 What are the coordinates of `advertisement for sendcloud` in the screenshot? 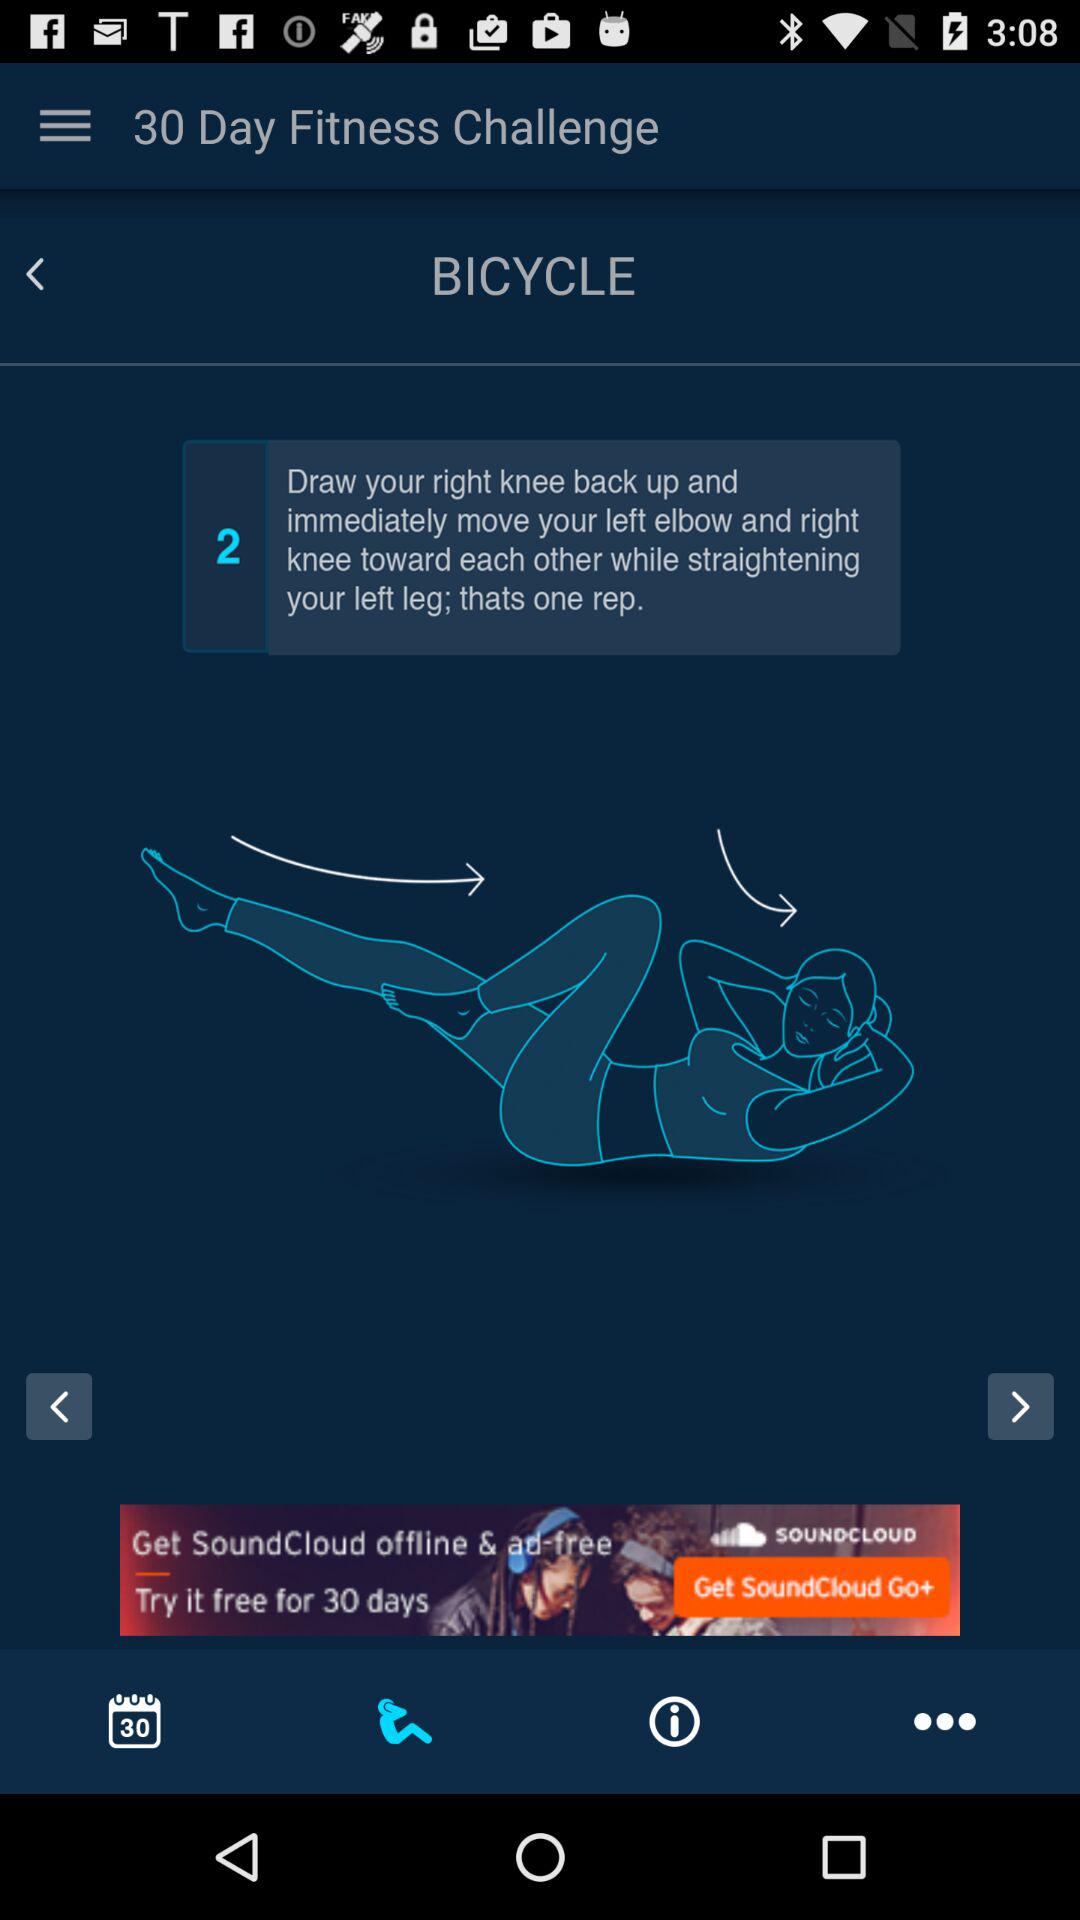 It's located at (540, 1570).